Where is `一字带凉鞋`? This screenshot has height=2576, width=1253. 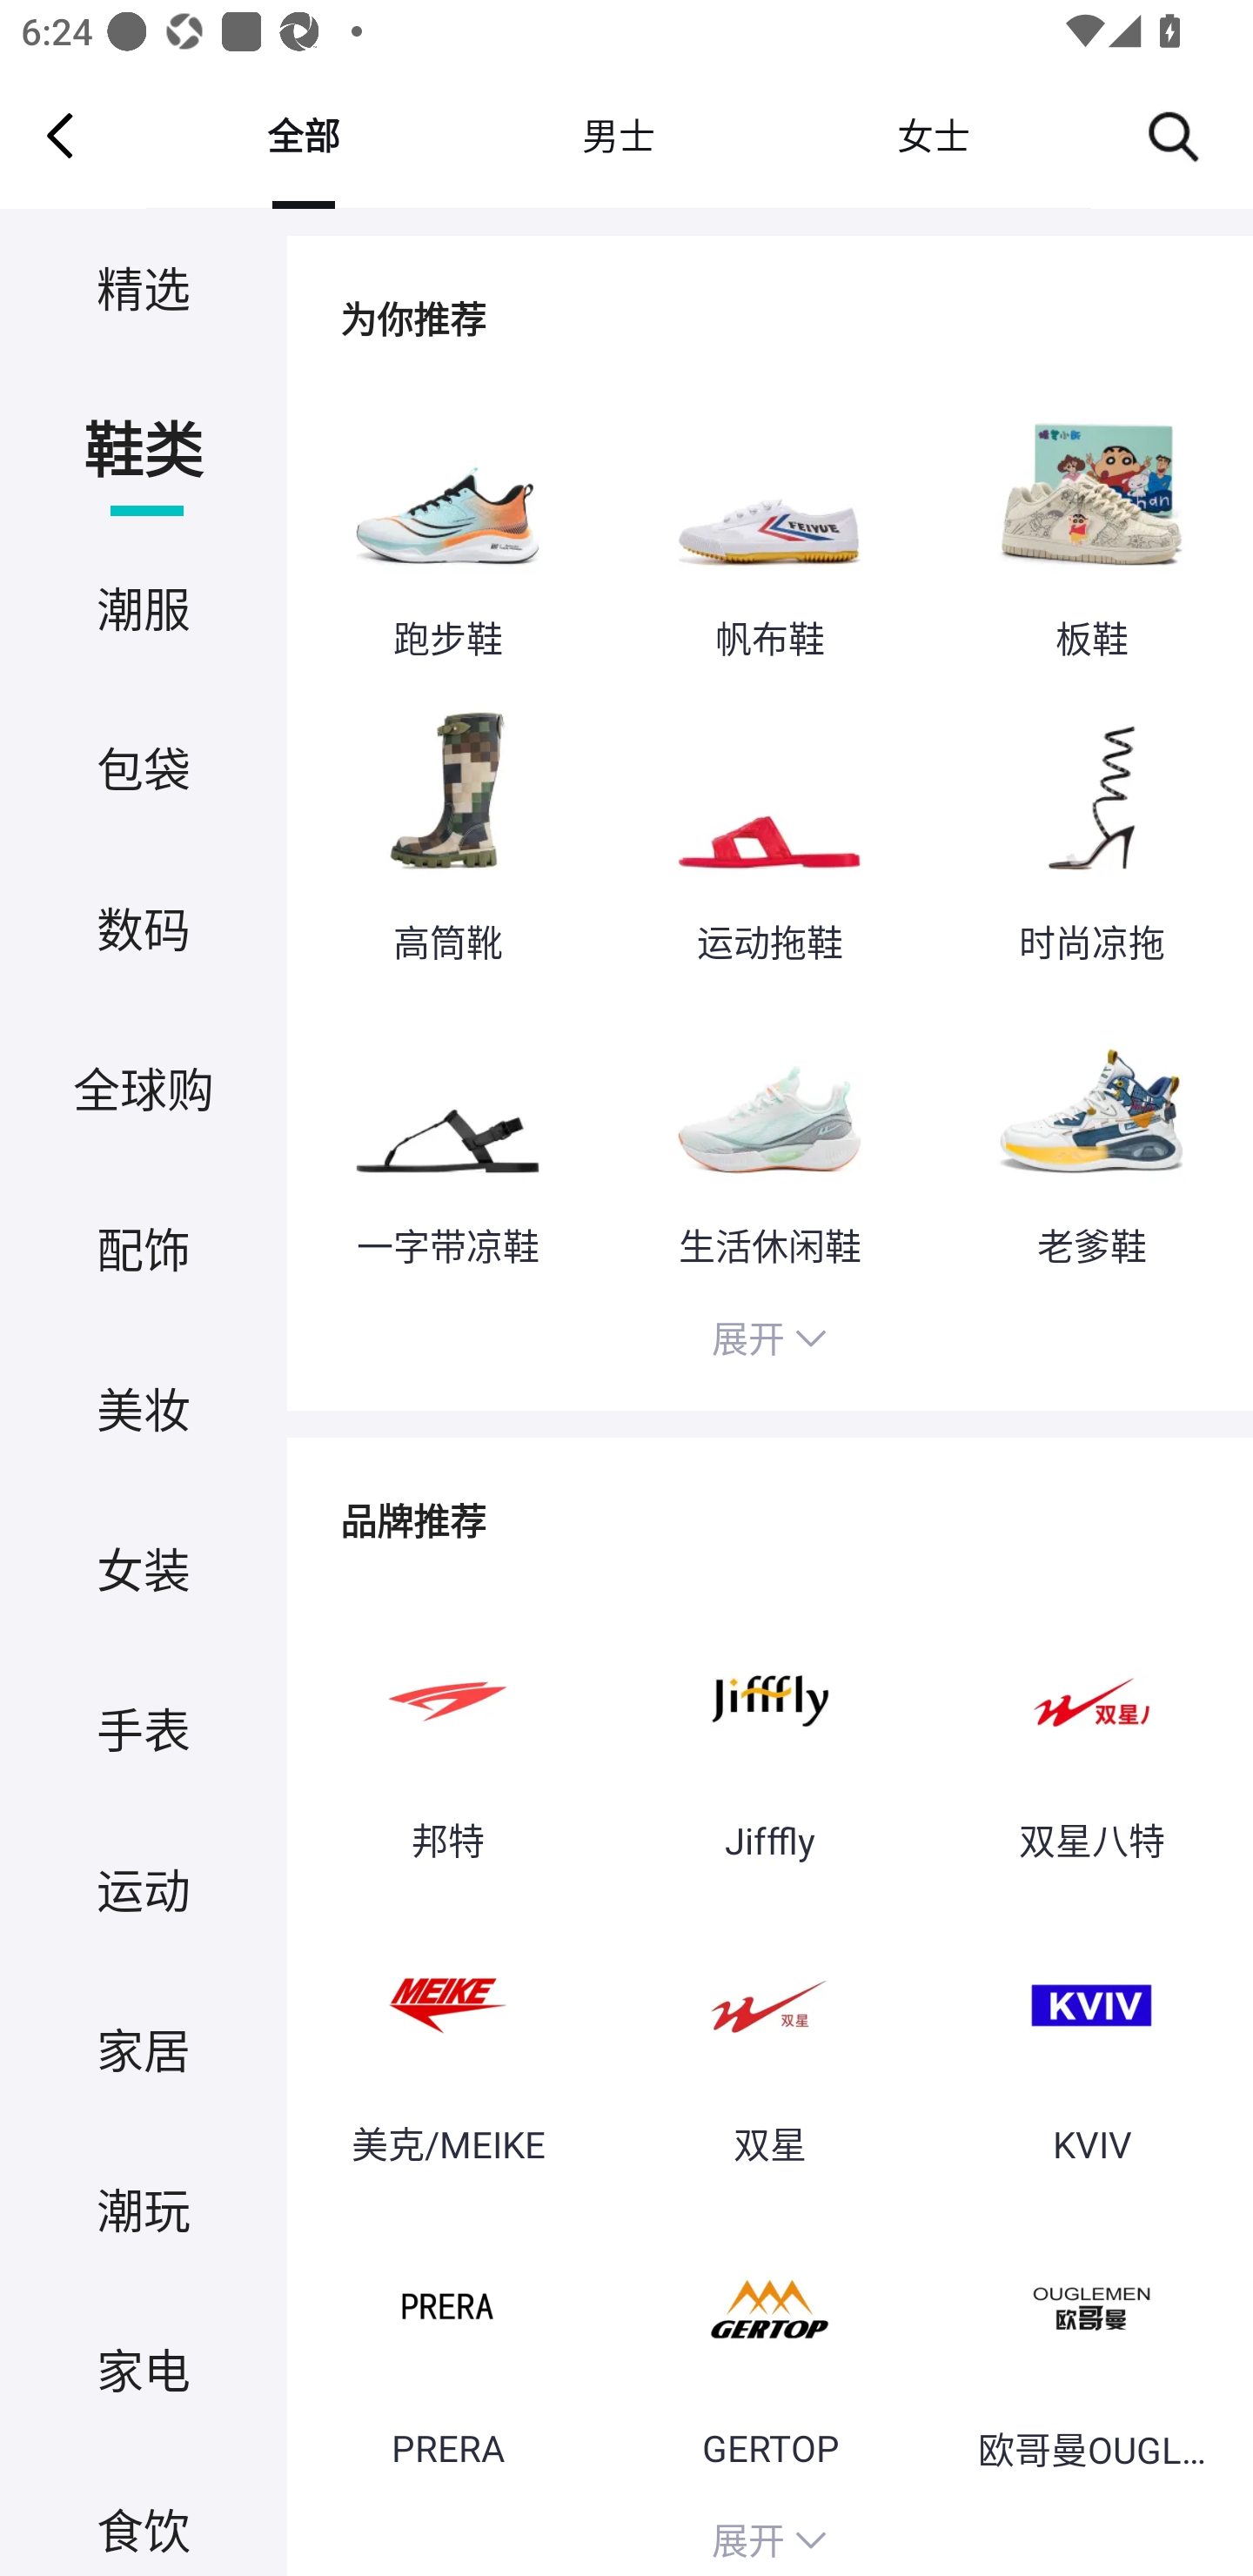 一字带凉鞋 is located at coordinates (447, 1140).